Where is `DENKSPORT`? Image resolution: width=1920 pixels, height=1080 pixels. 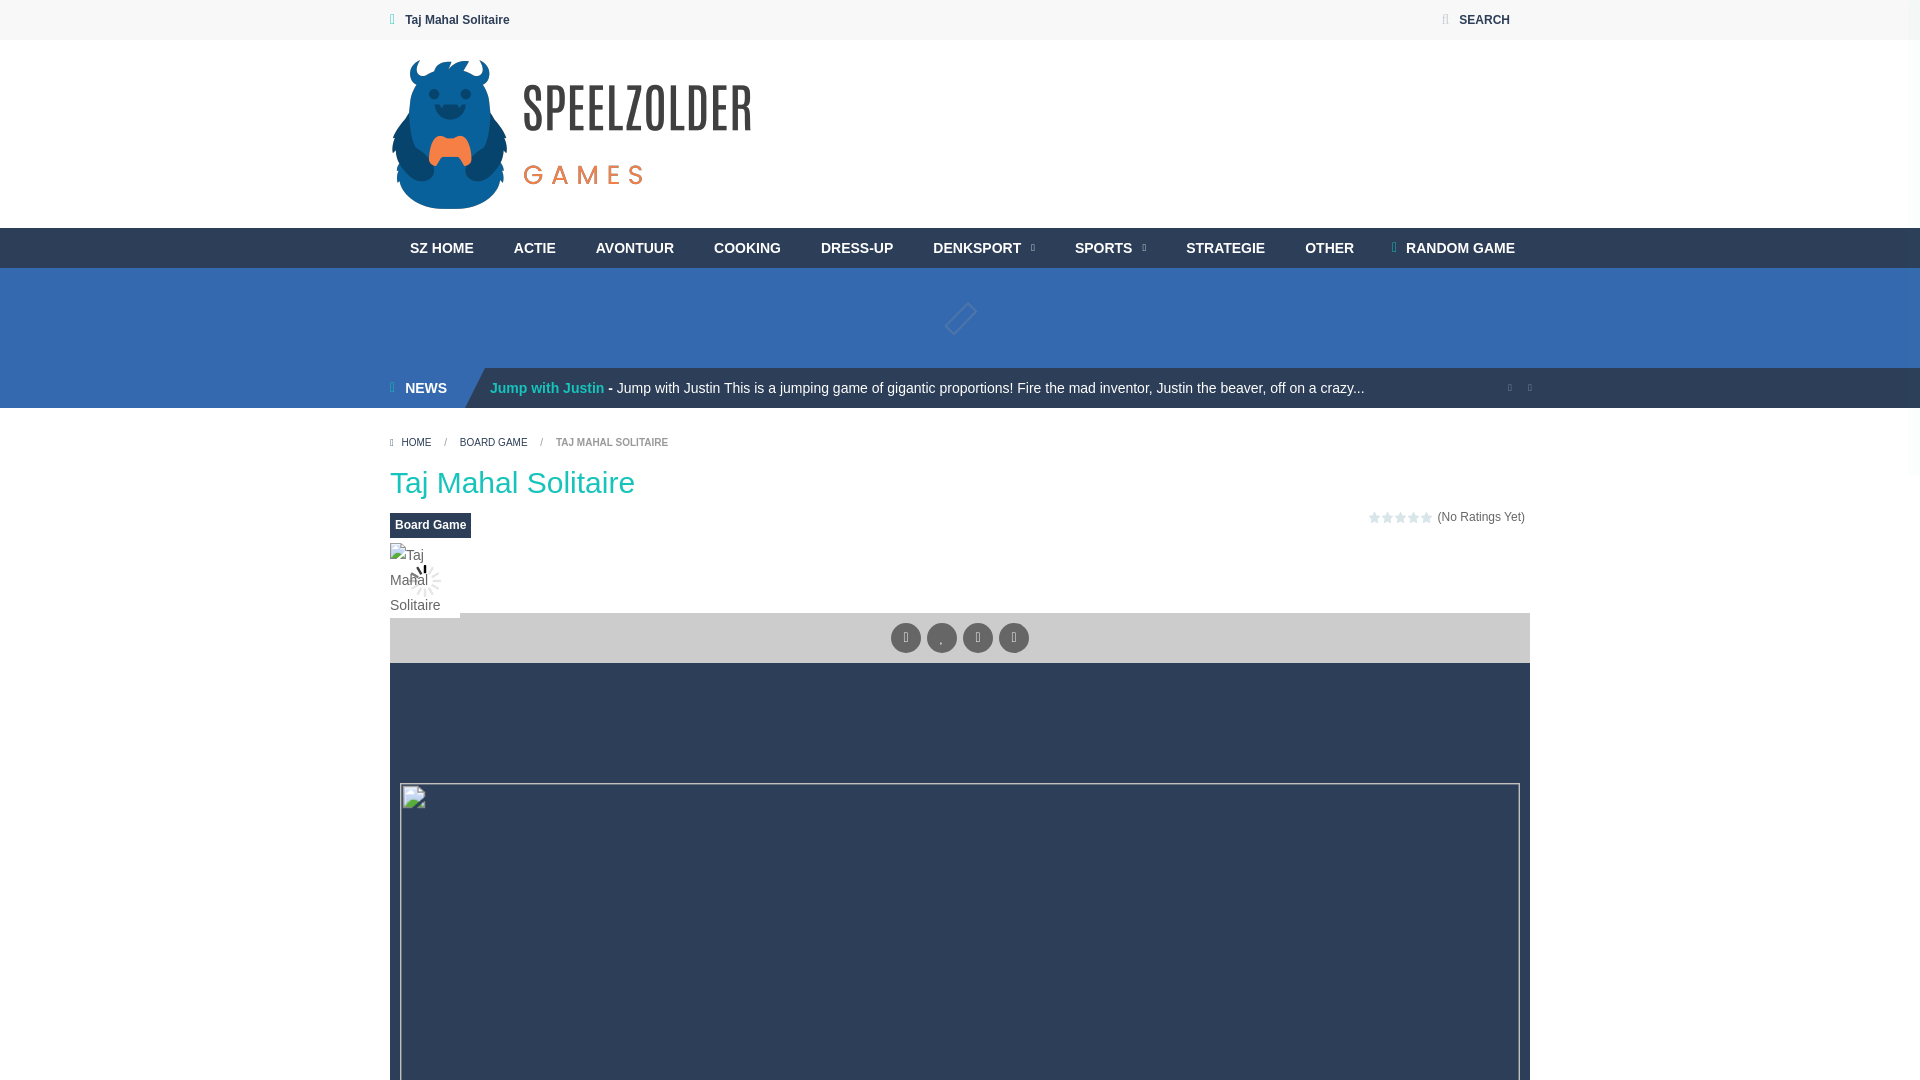
DENKSPORT is located at coordinates (984, 247).